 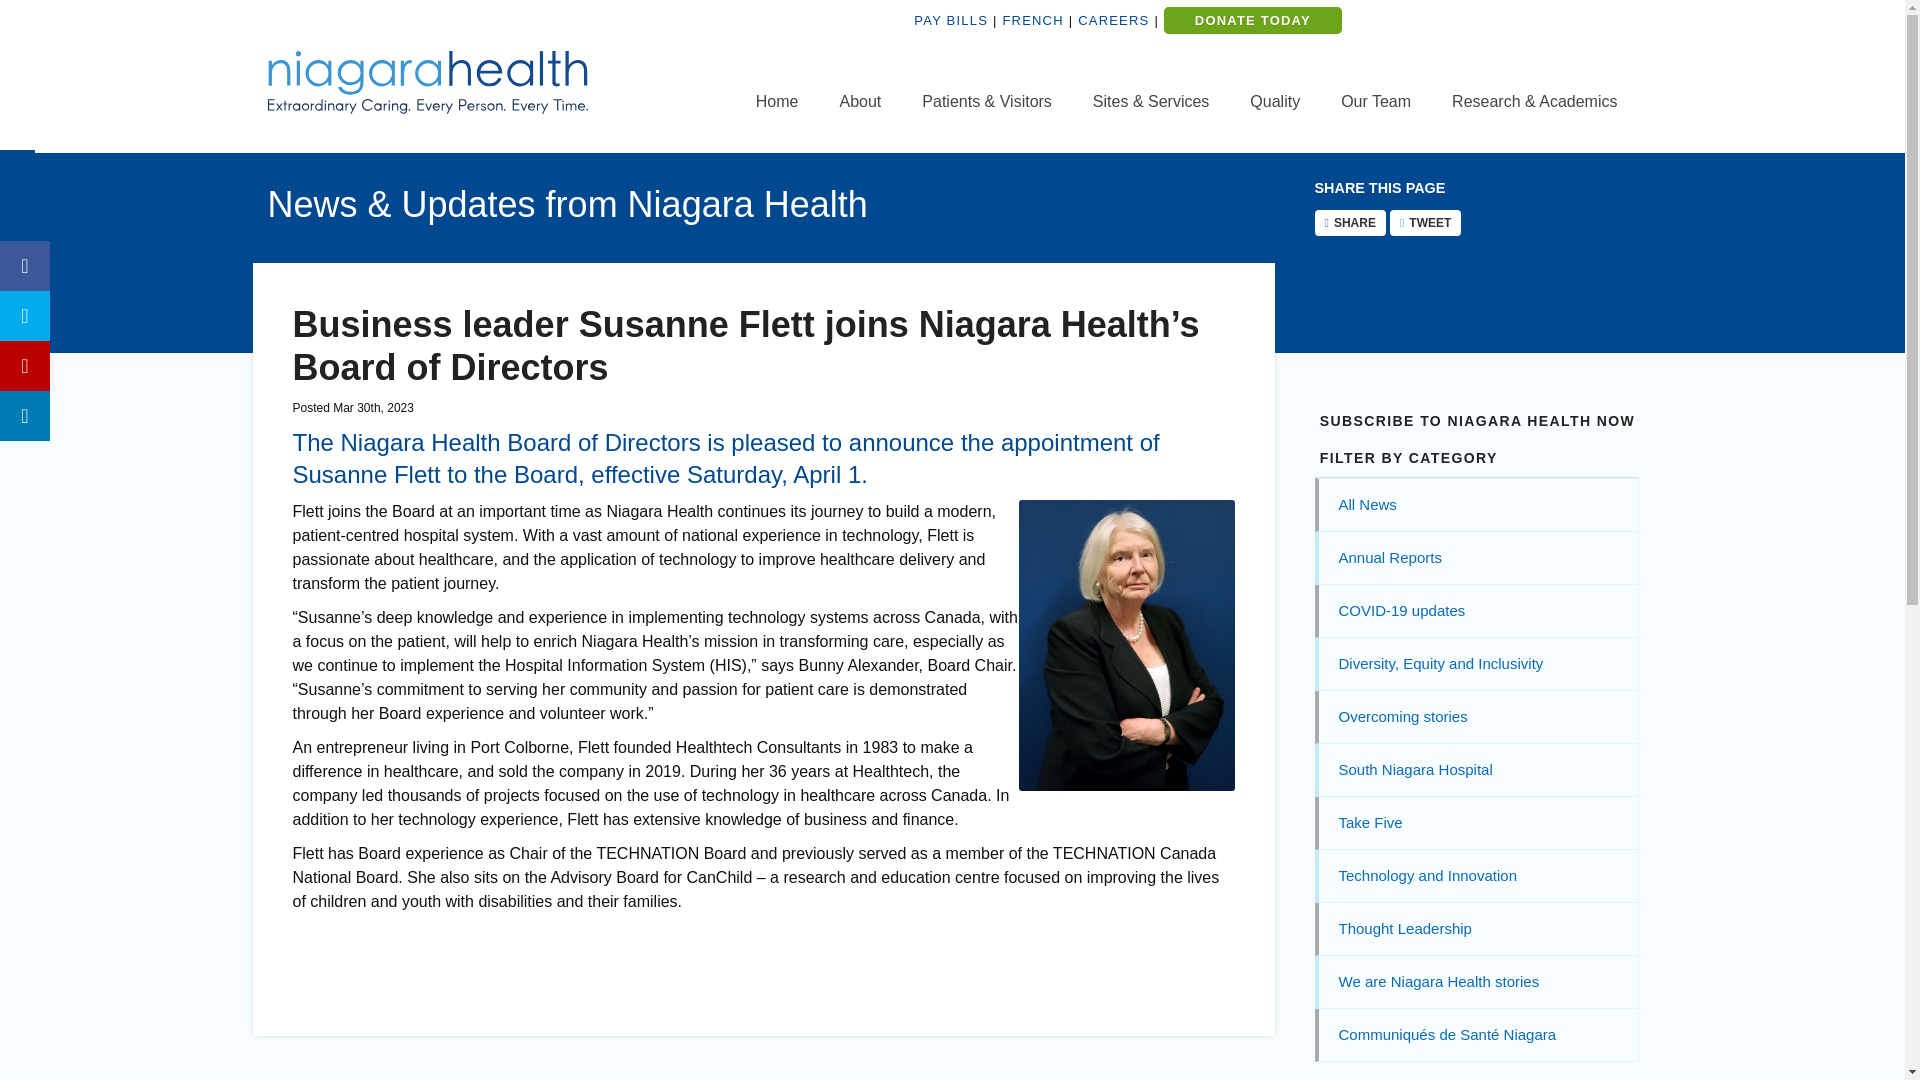 I want to click on About Niagara Health System, so click(x=860, y=102).